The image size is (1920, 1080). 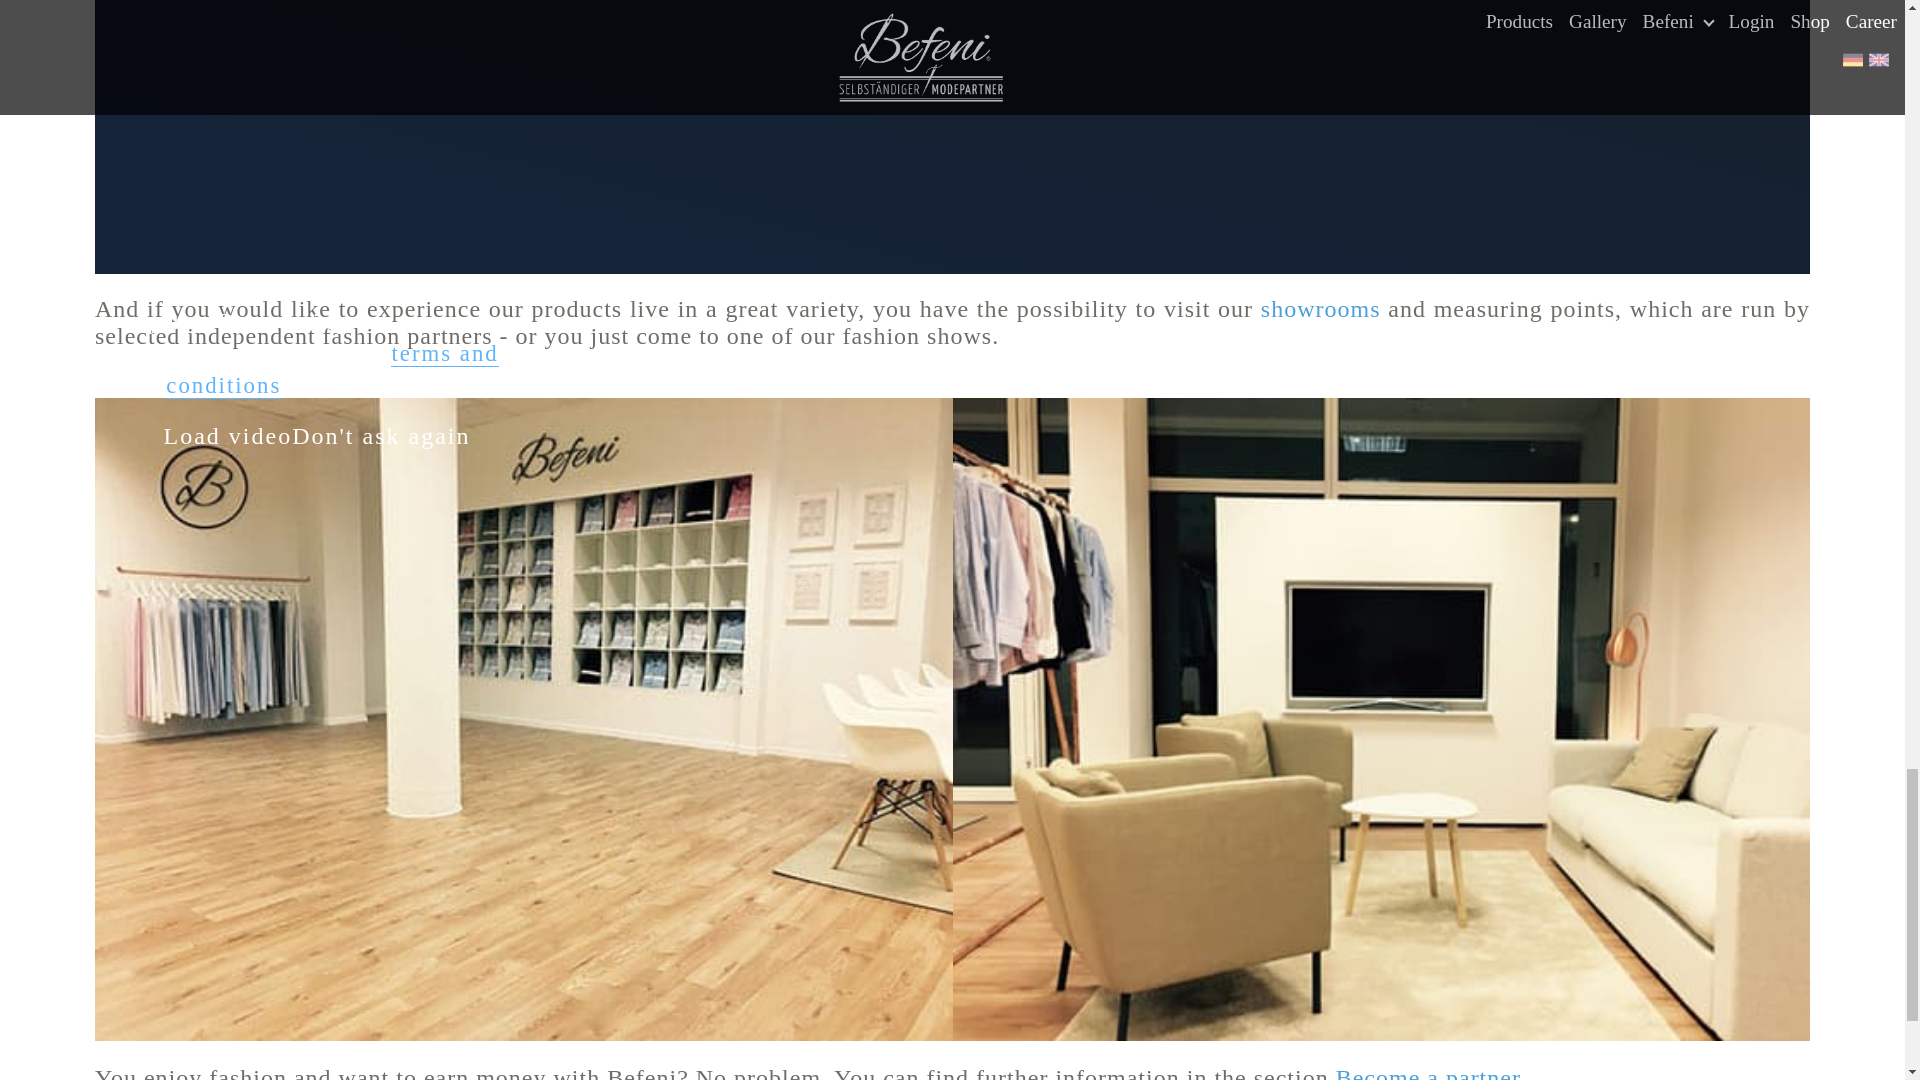 I want to click on showrooms, so click(x=1320, y=308).